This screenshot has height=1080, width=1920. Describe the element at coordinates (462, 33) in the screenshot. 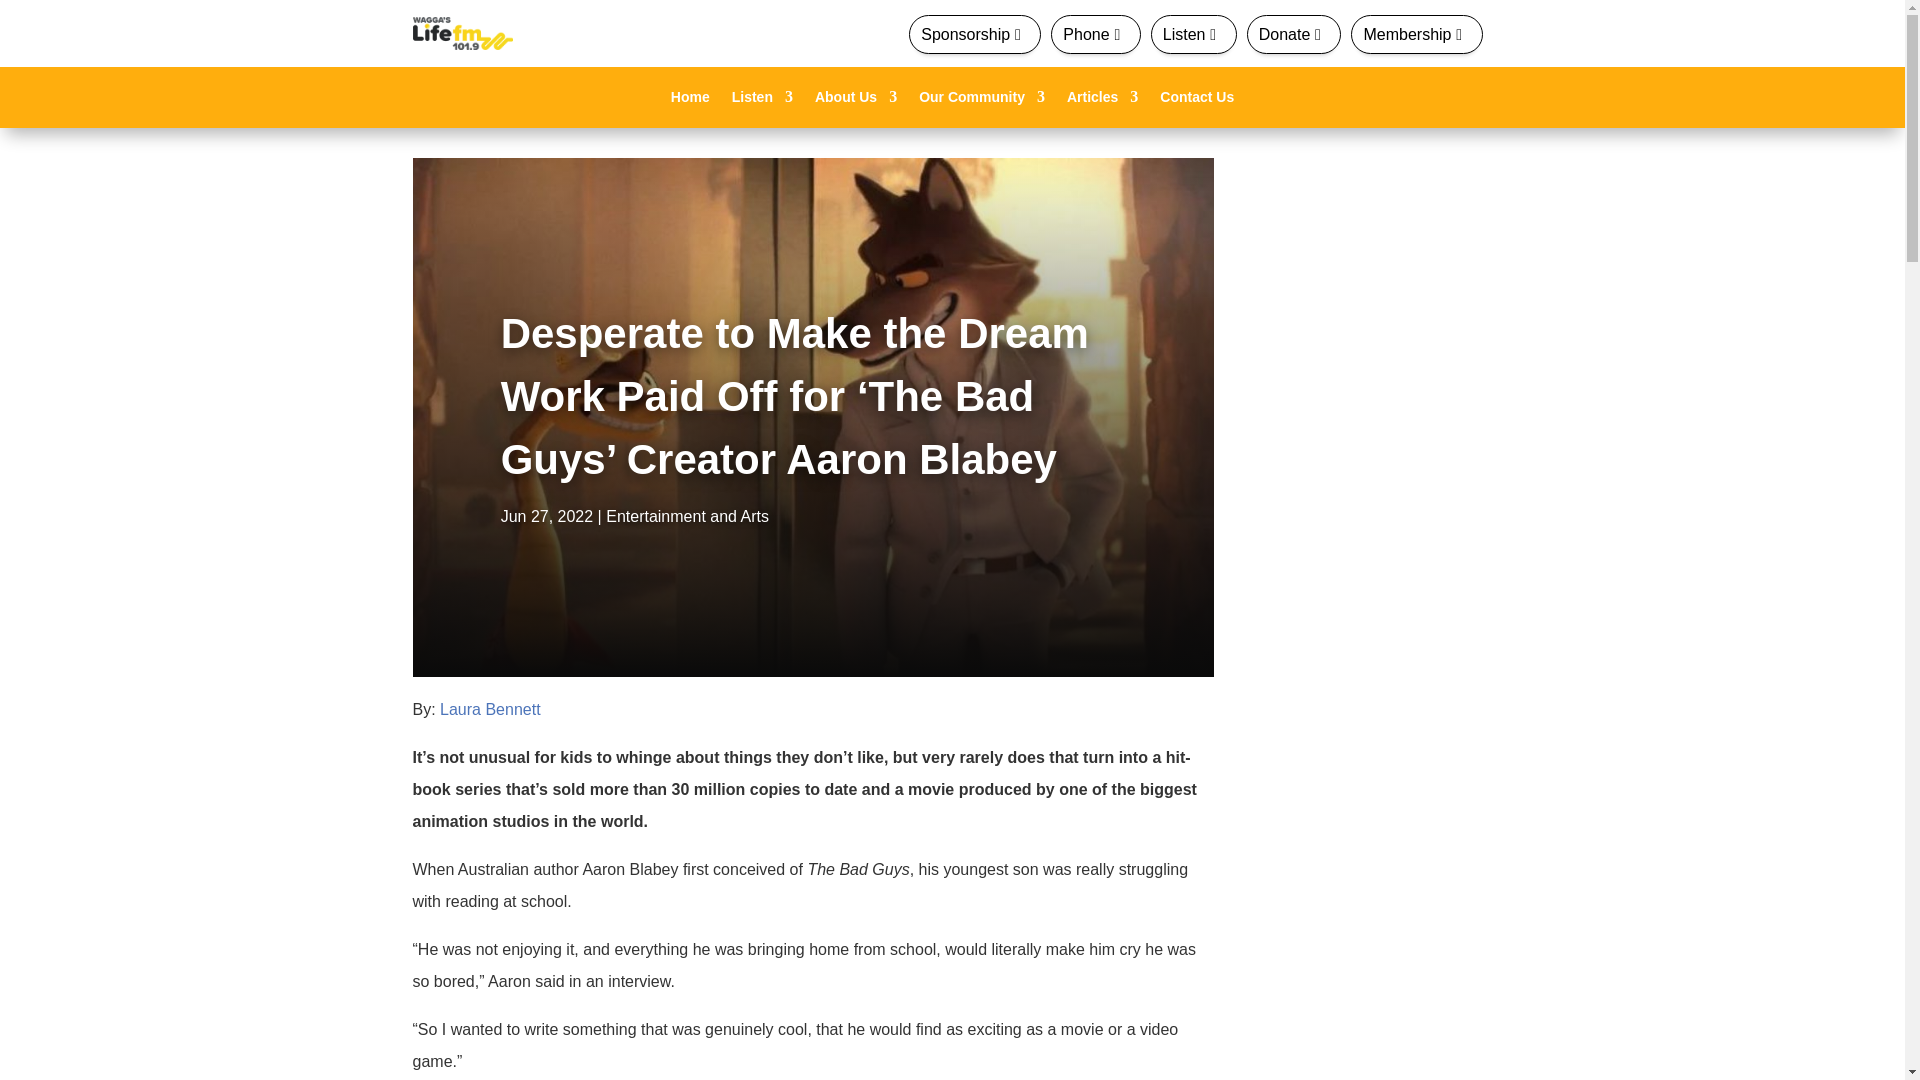

I see `Waggas-life-fm-logo` at that location.